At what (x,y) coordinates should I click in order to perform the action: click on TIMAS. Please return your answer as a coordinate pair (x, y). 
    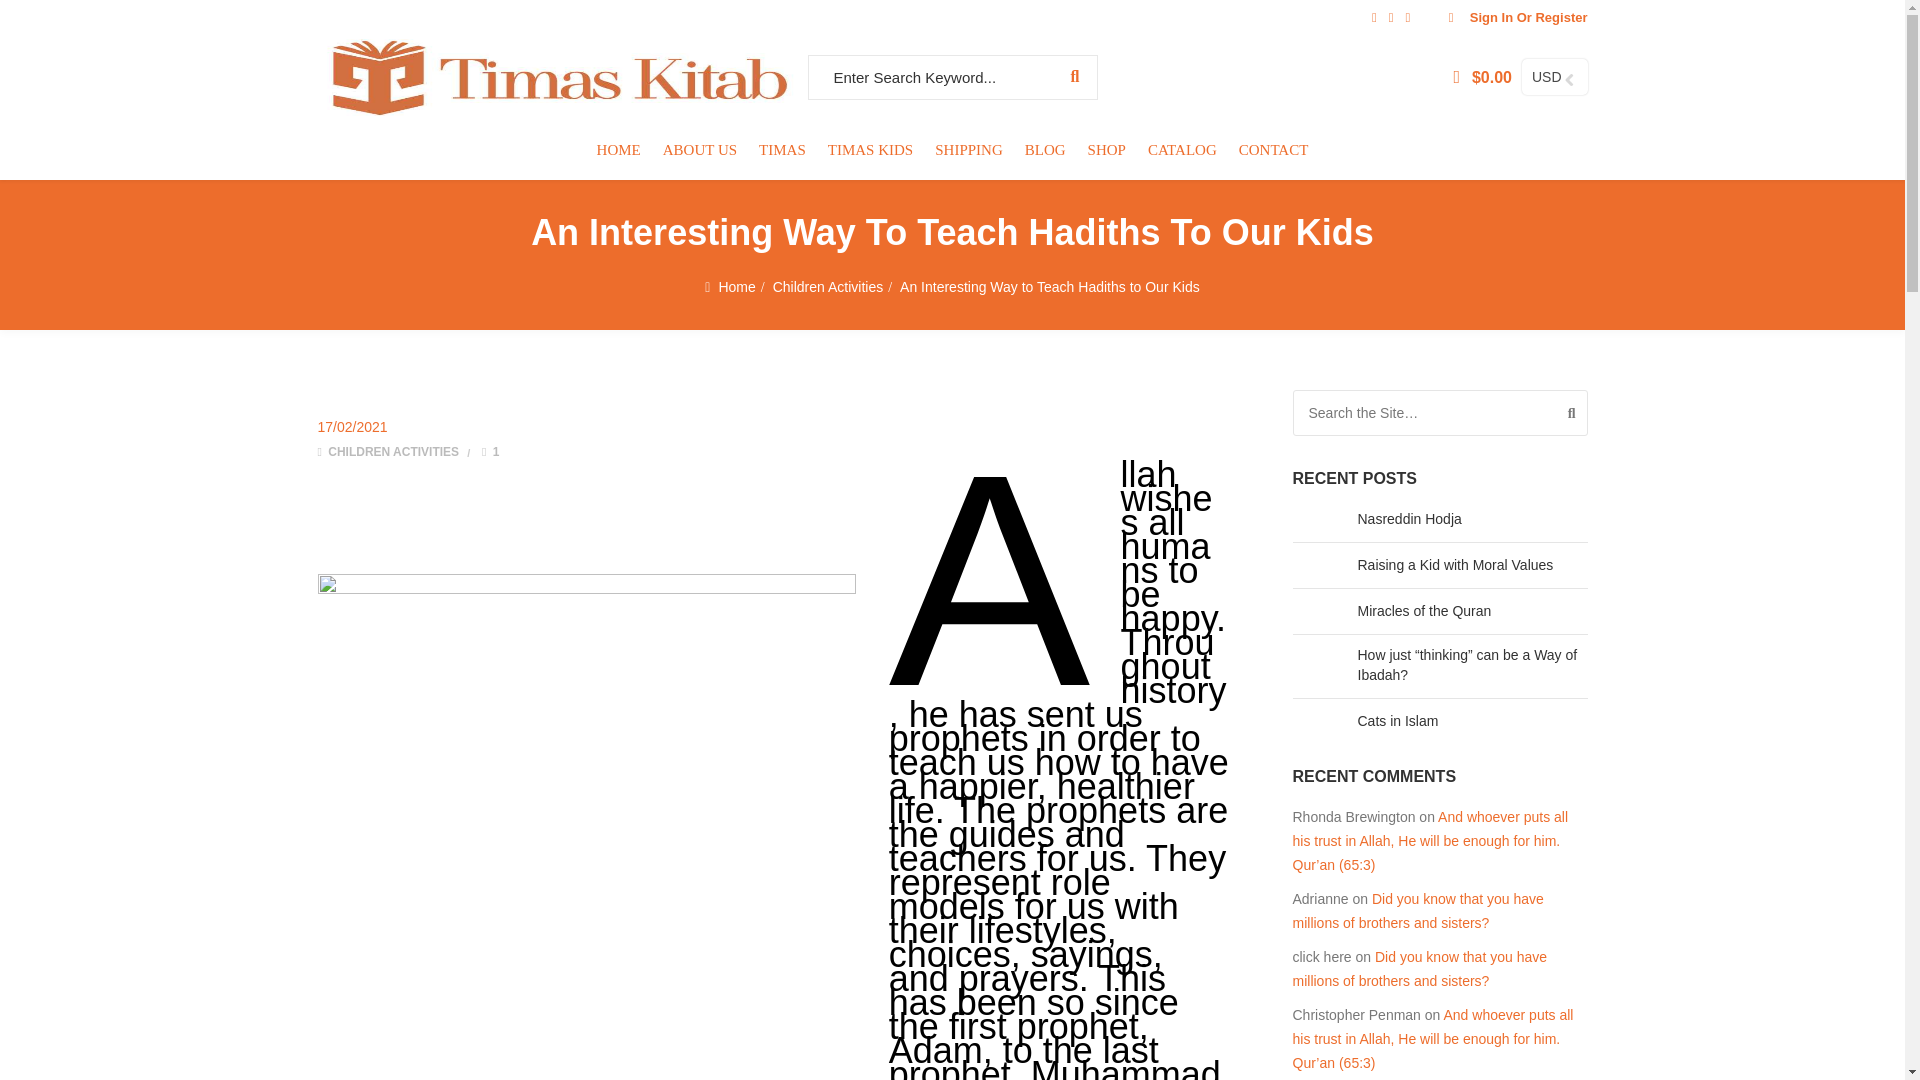
    Looking at the image, I should click on (782, 150).